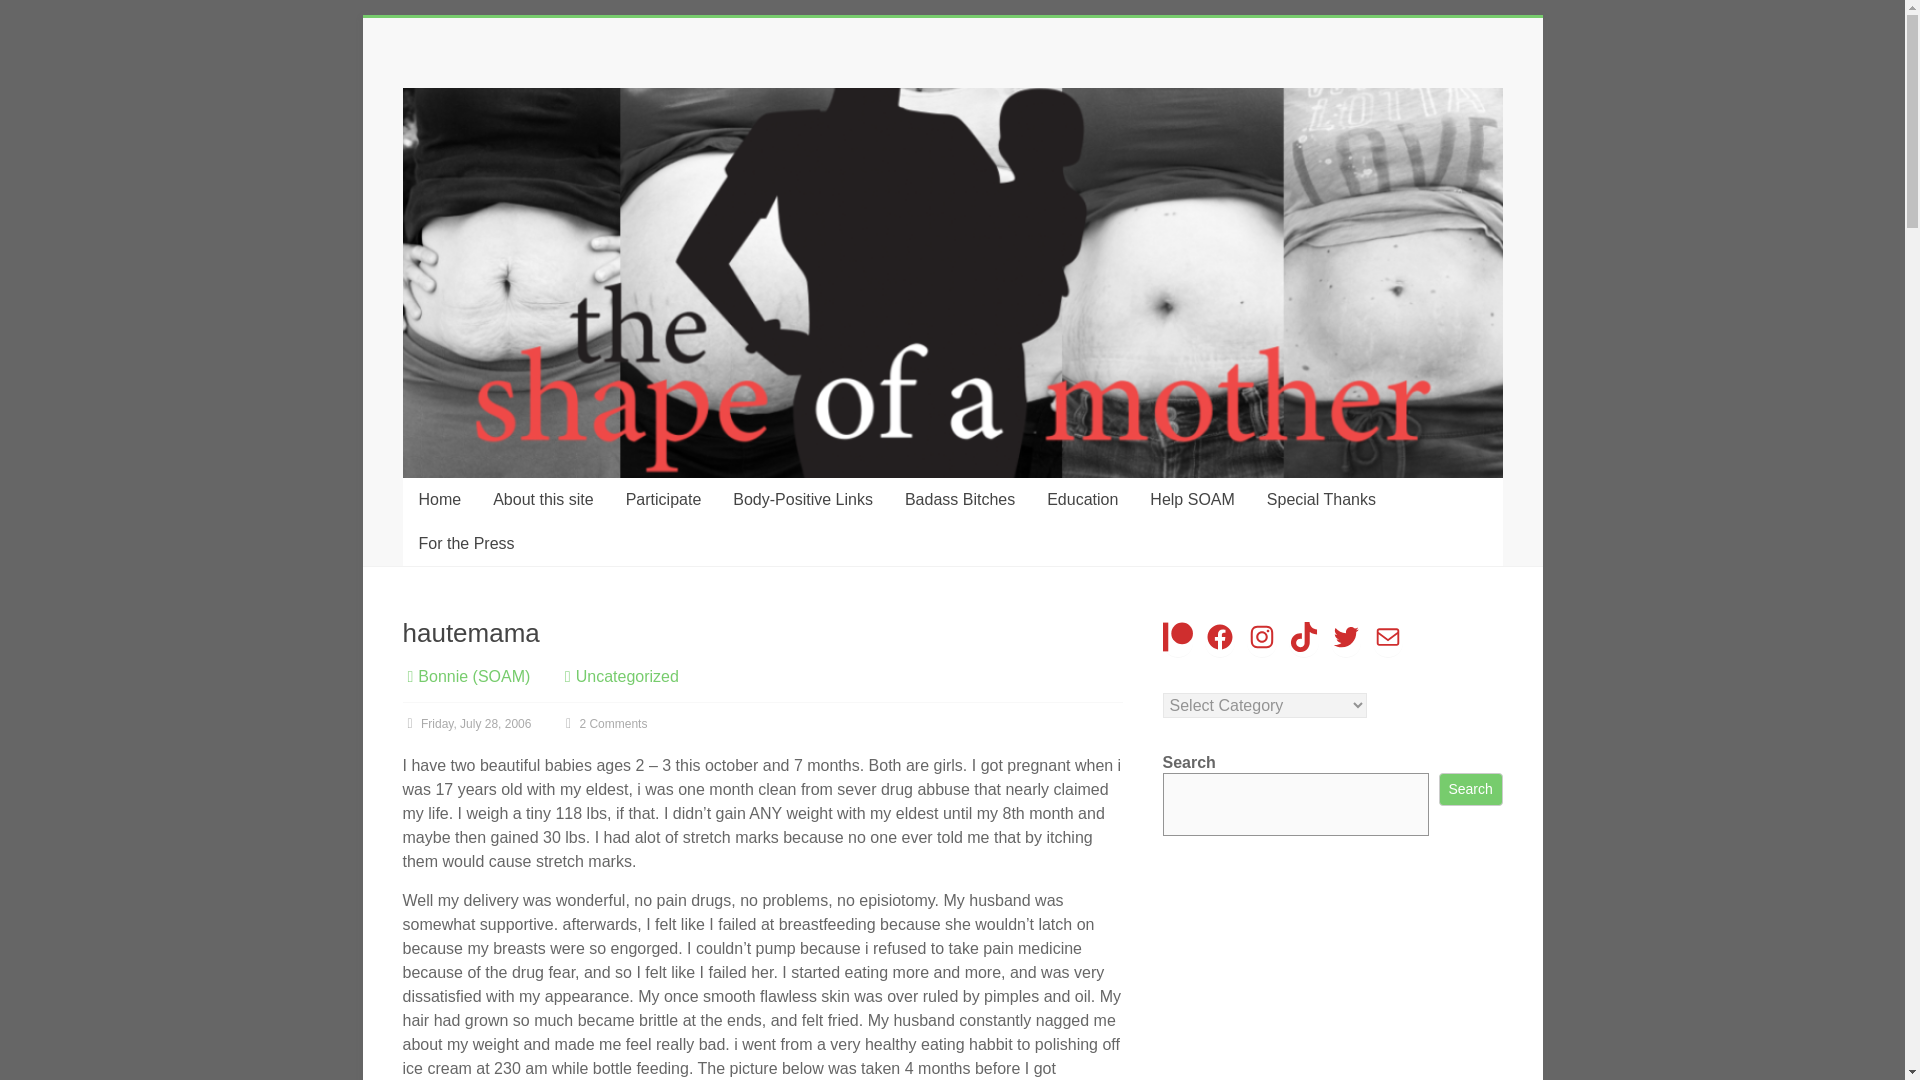 Image resolution: width=1920 pixels, height=1080 pixels. I want to click on Friday, July 28, 2006, so click(466, 724).